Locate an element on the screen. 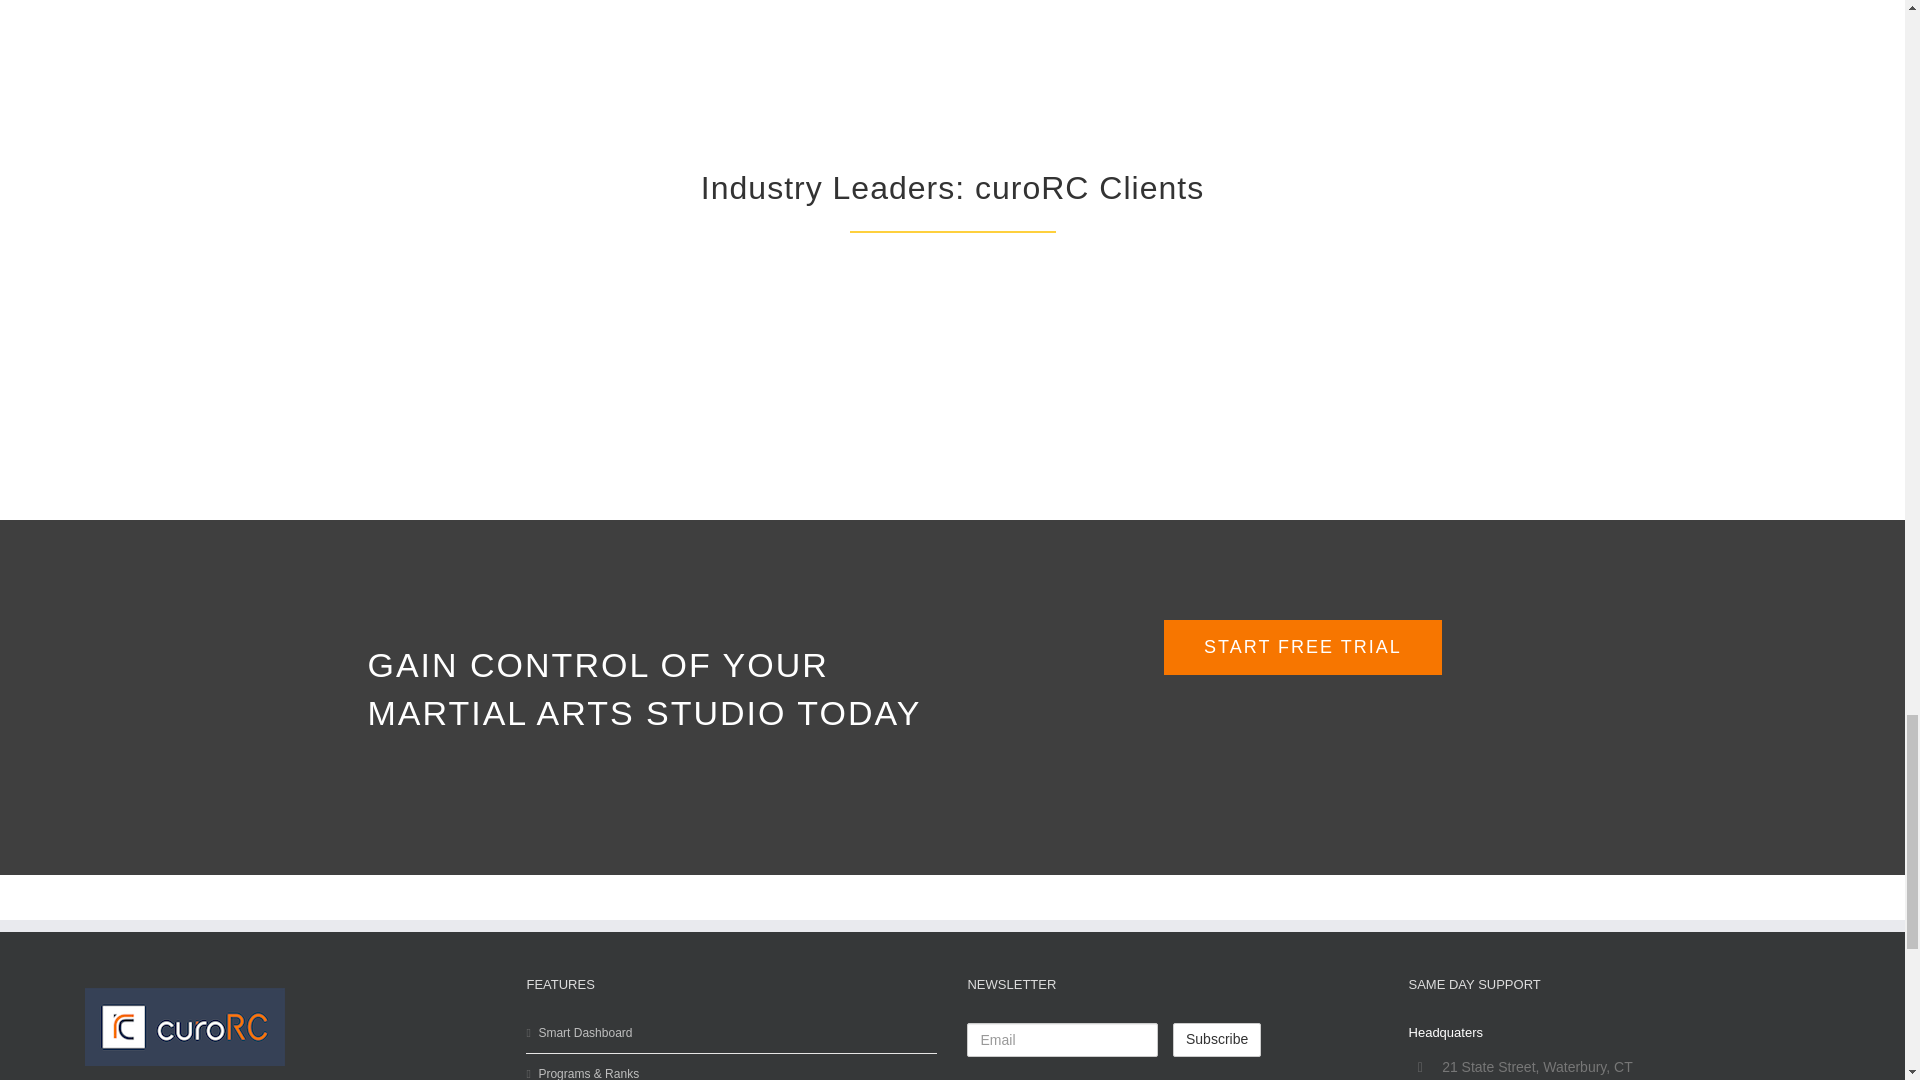  sign up is located at coordinates (1302, 647).